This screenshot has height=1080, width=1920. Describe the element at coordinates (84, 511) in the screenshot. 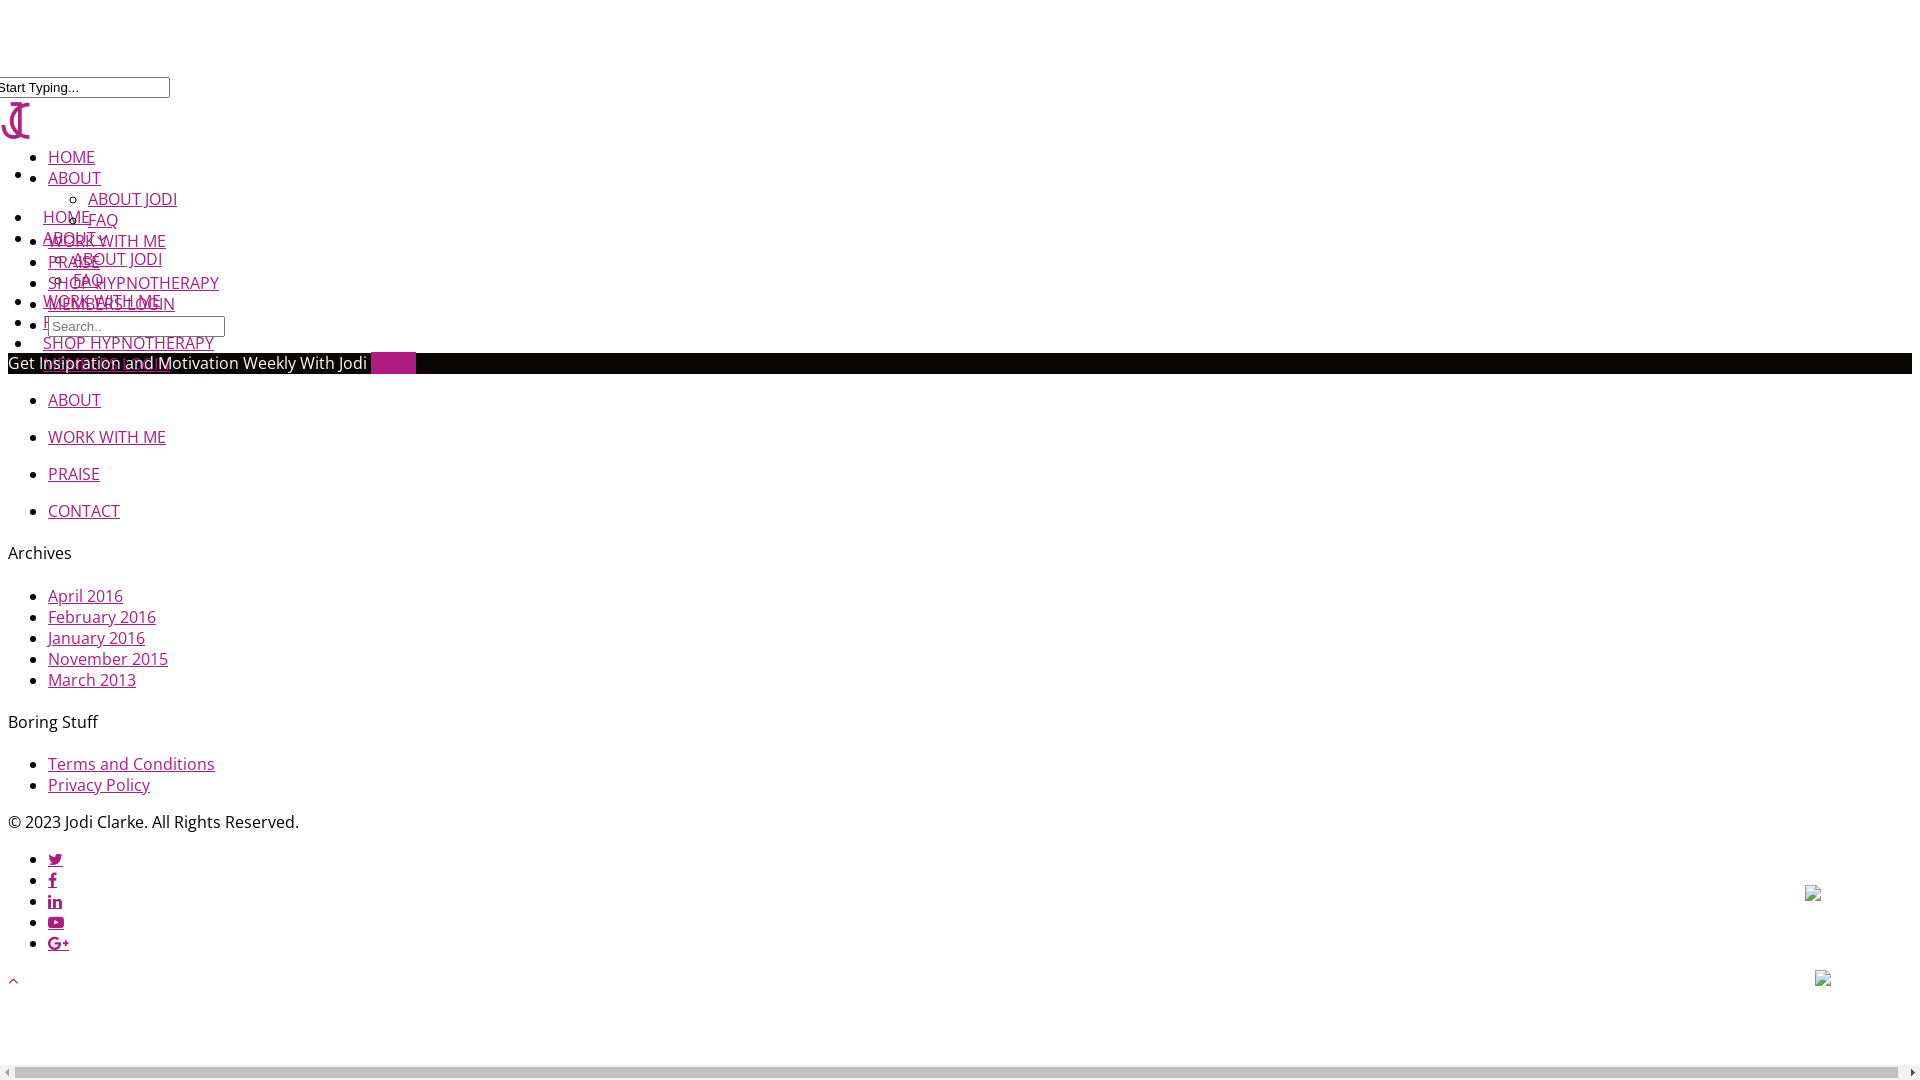

I see `CONTACT` at that location.